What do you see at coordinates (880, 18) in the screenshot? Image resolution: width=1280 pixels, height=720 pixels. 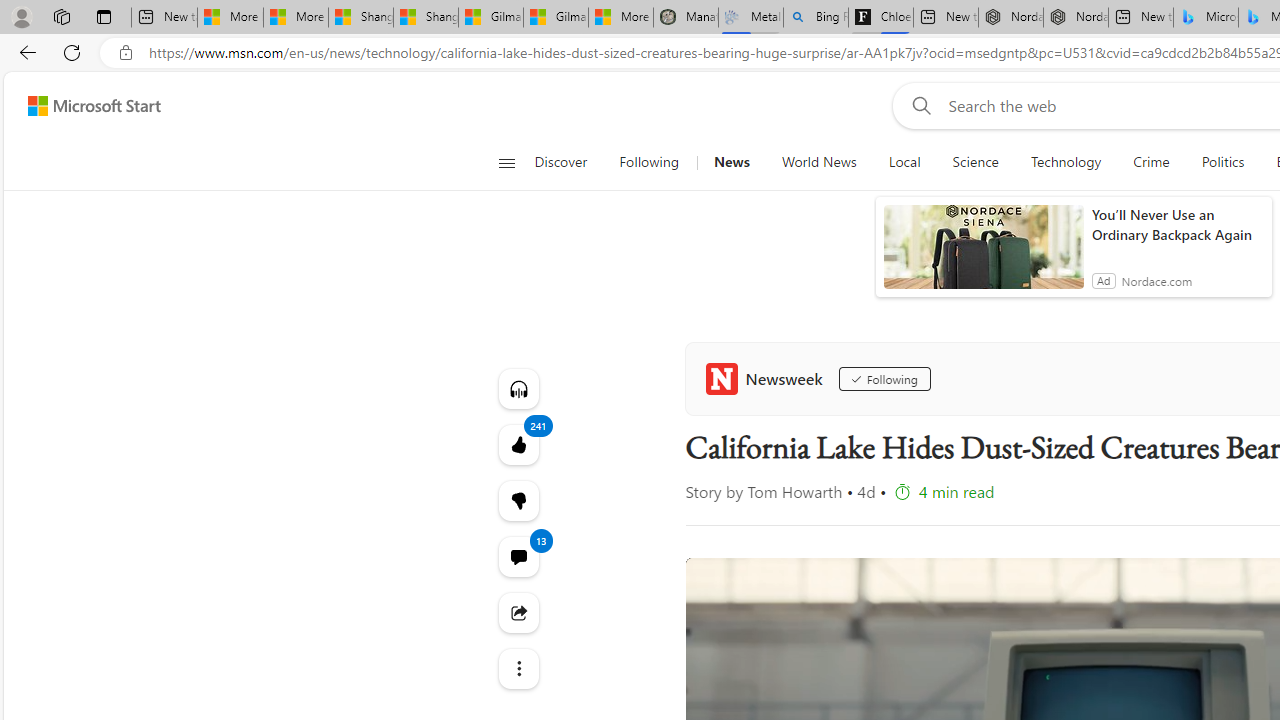 I see `Chloe Sorvino` at bounding box center [880, 18].